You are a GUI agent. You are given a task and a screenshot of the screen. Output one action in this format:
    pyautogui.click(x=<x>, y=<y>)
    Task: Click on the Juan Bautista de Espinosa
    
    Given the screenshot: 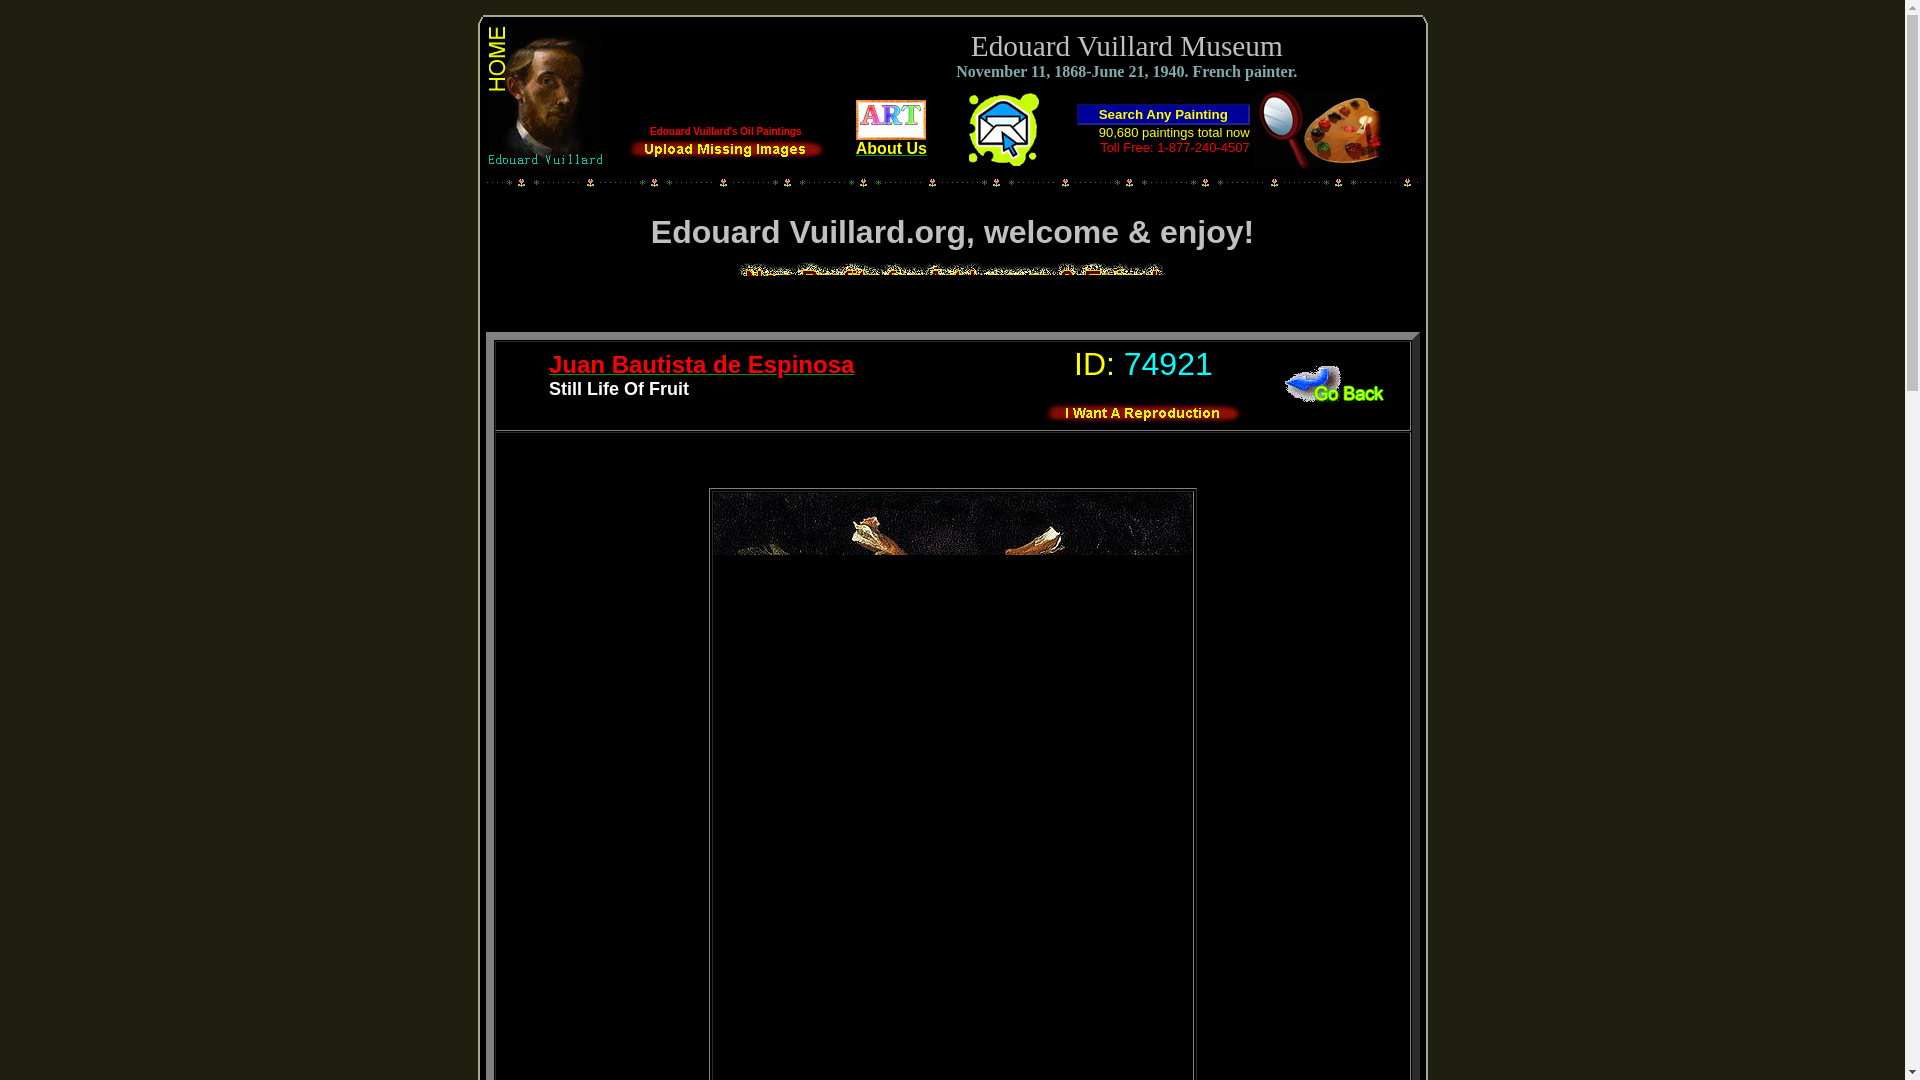 What is the action you would take?
    pyautogui.click(x=702, y=366)
    